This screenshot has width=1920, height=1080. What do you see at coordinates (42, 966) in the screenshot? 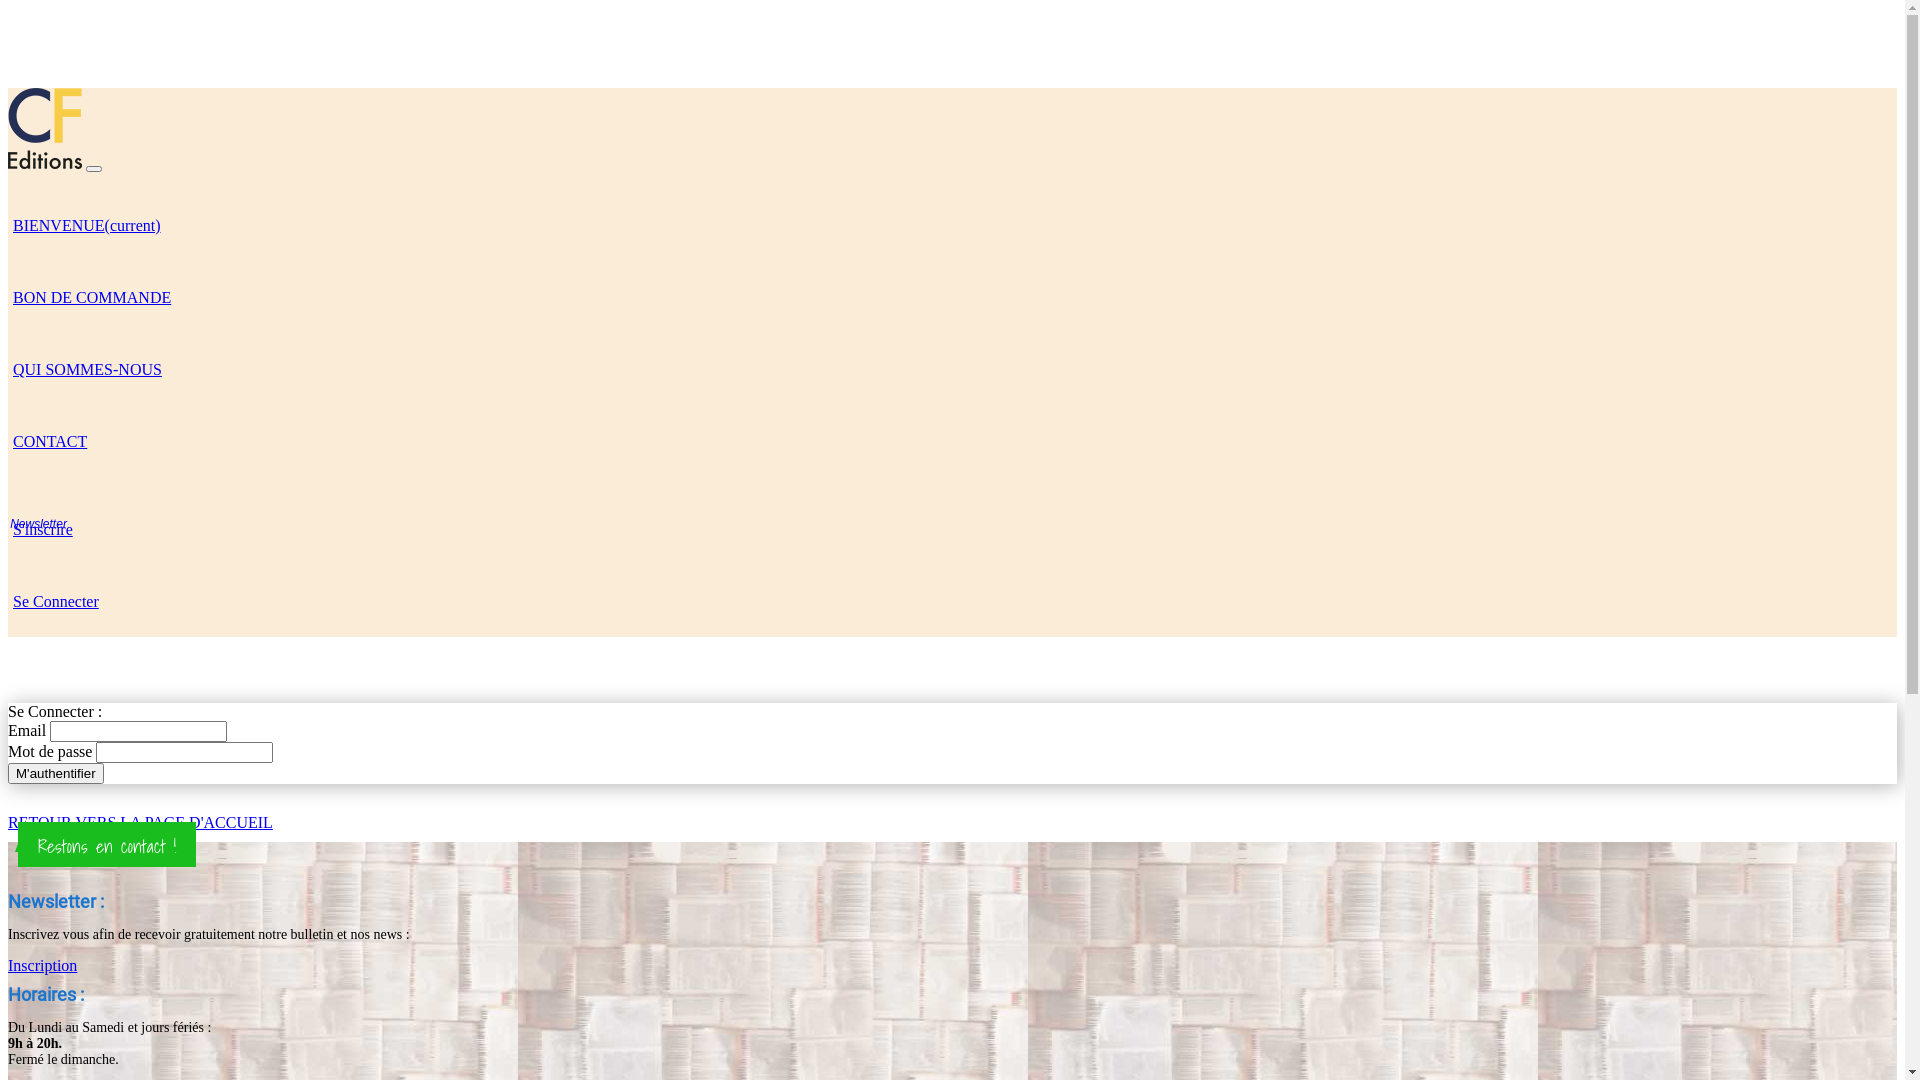
I see `Inscription` at bounding box center [42, 966].